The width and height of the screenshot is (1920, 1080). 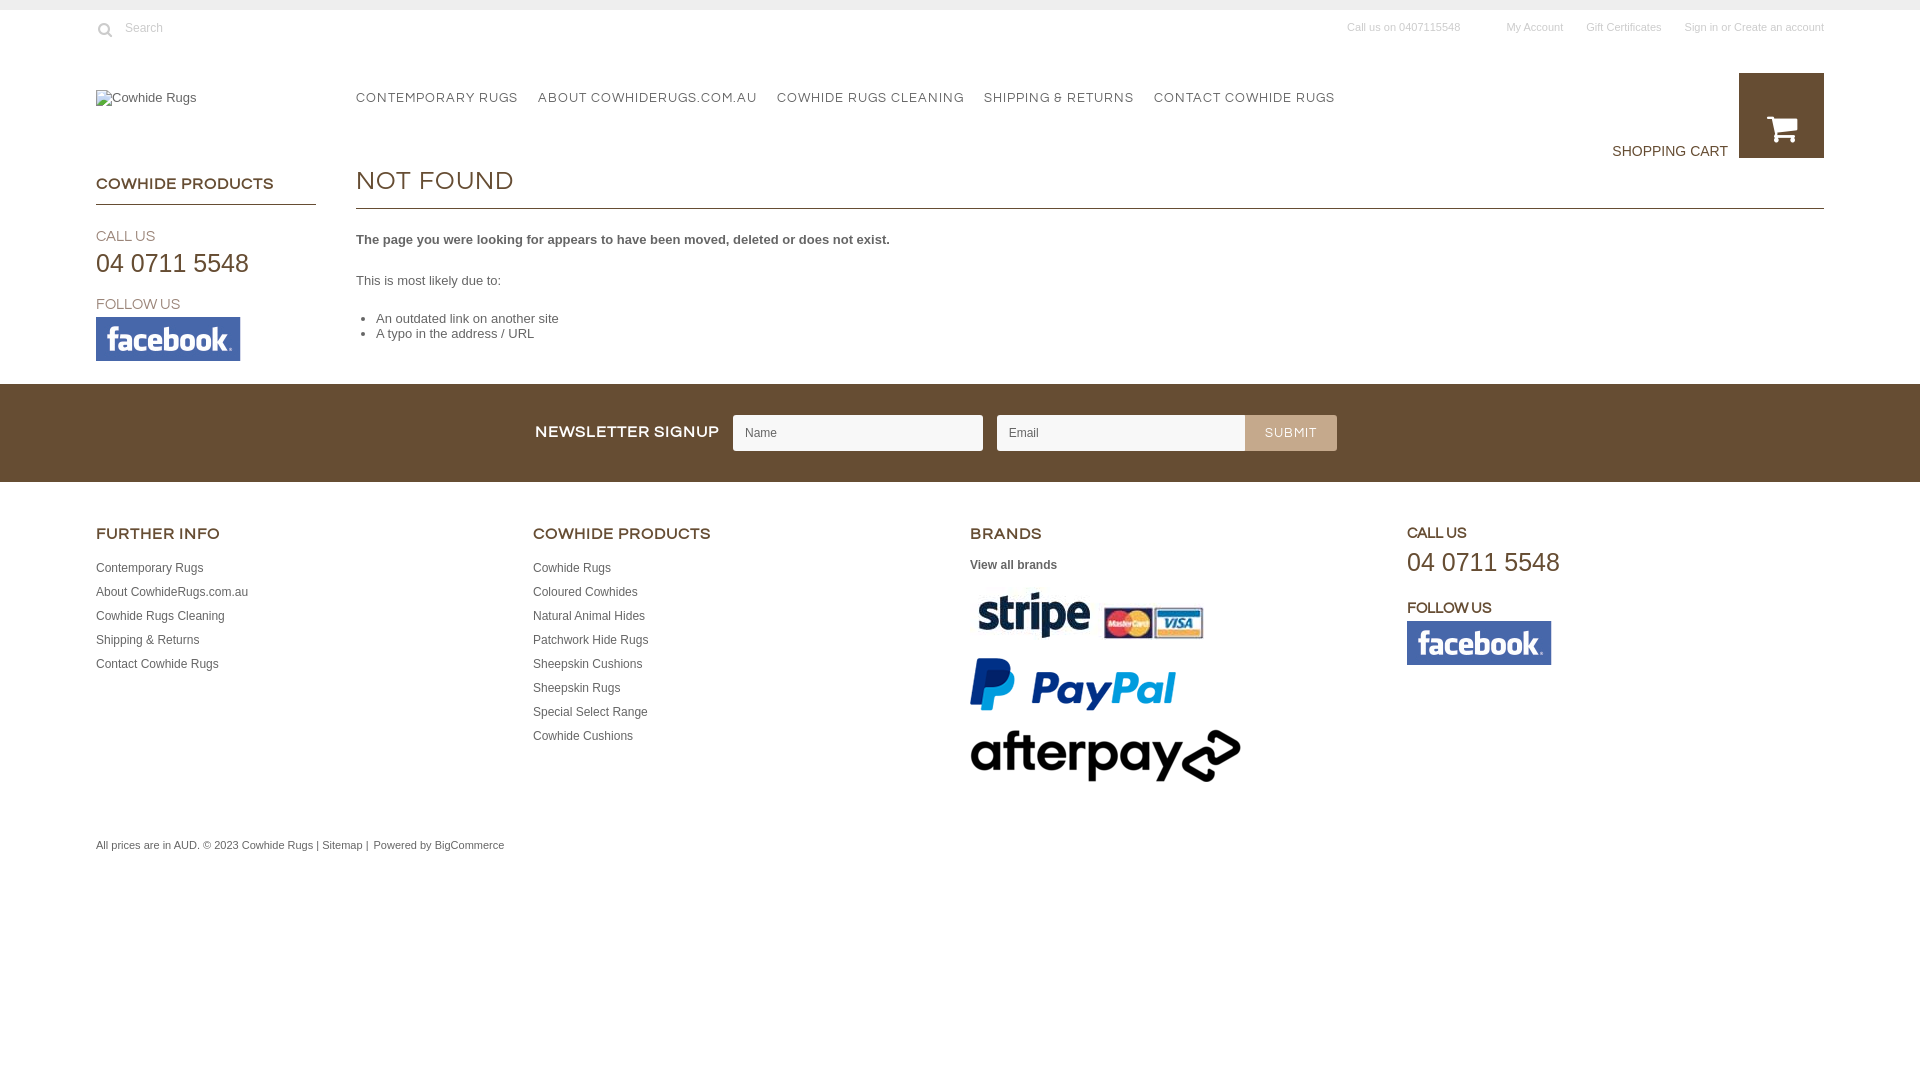 I want to click on Gift Certificates, so click(x=1624, y=27).